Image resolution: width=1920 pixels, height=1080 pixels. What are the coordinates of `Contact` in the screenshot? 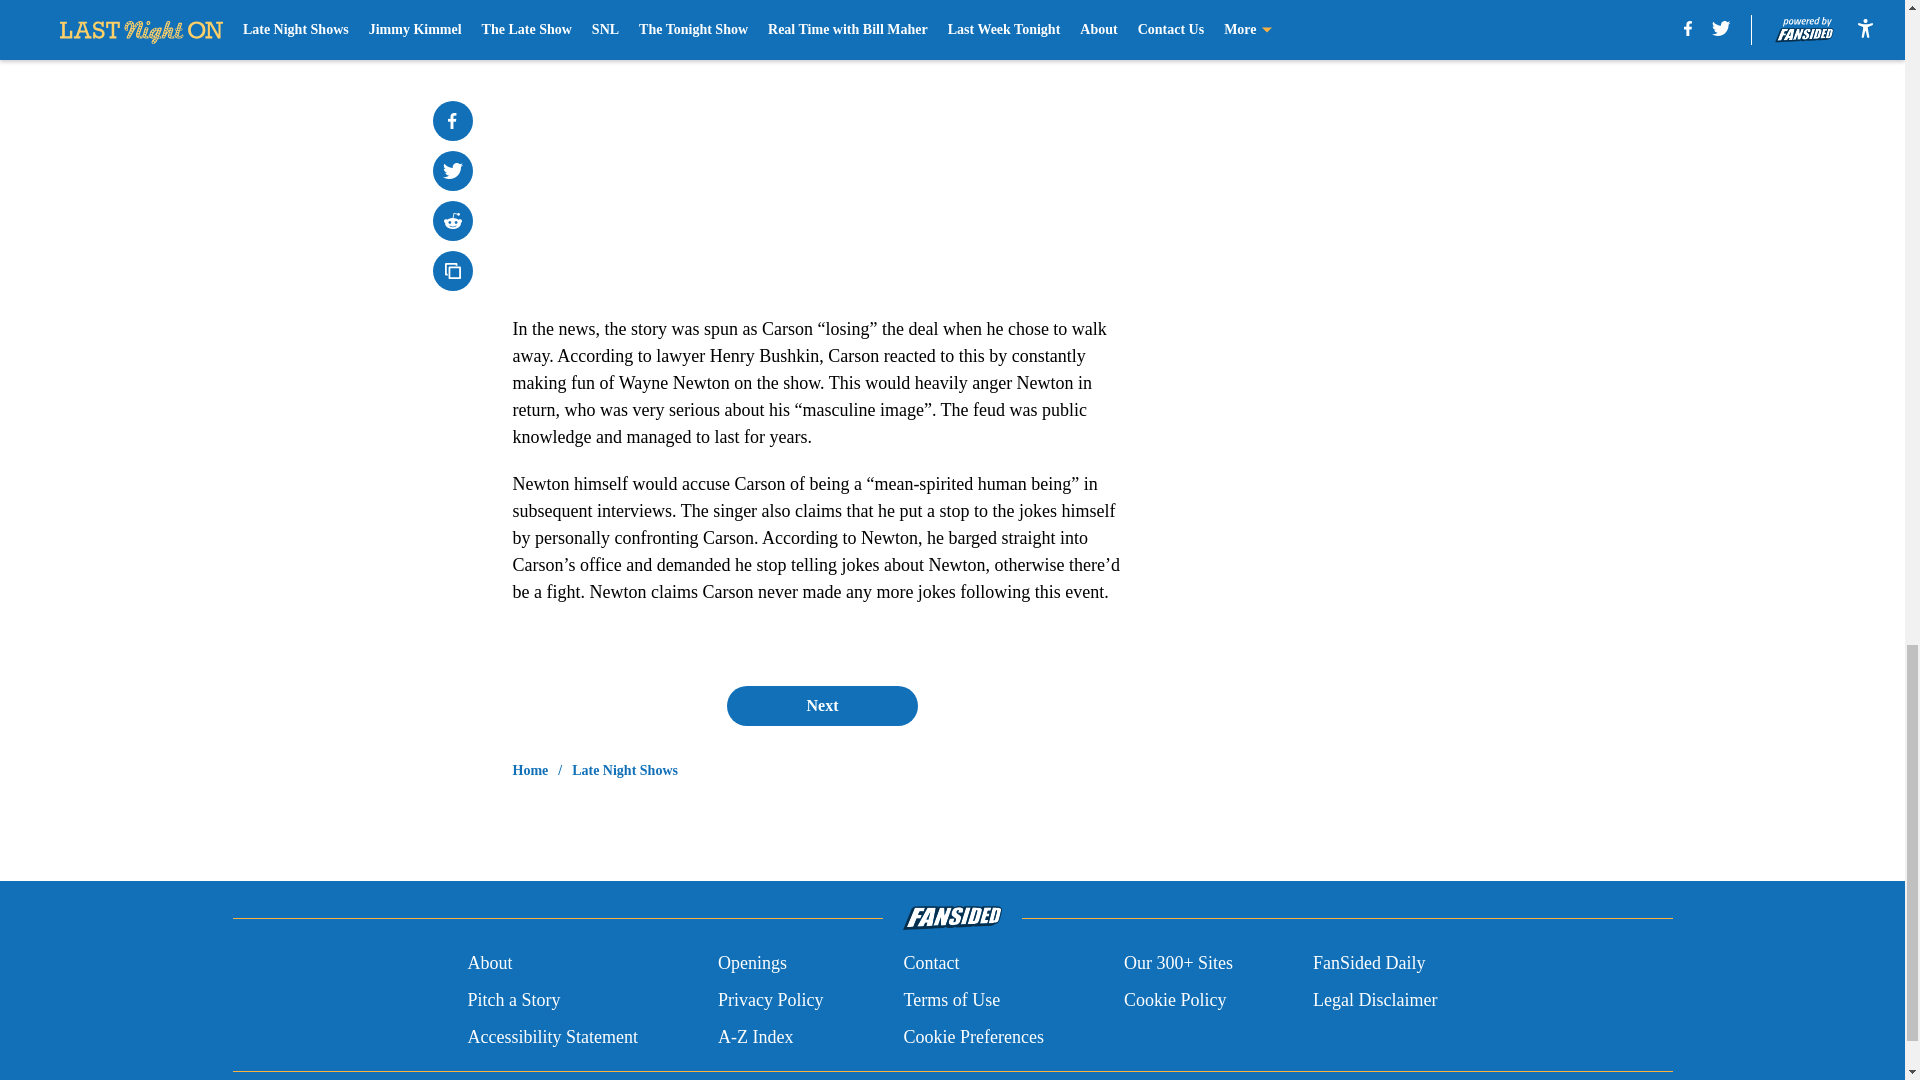 It's located at (930, 964).